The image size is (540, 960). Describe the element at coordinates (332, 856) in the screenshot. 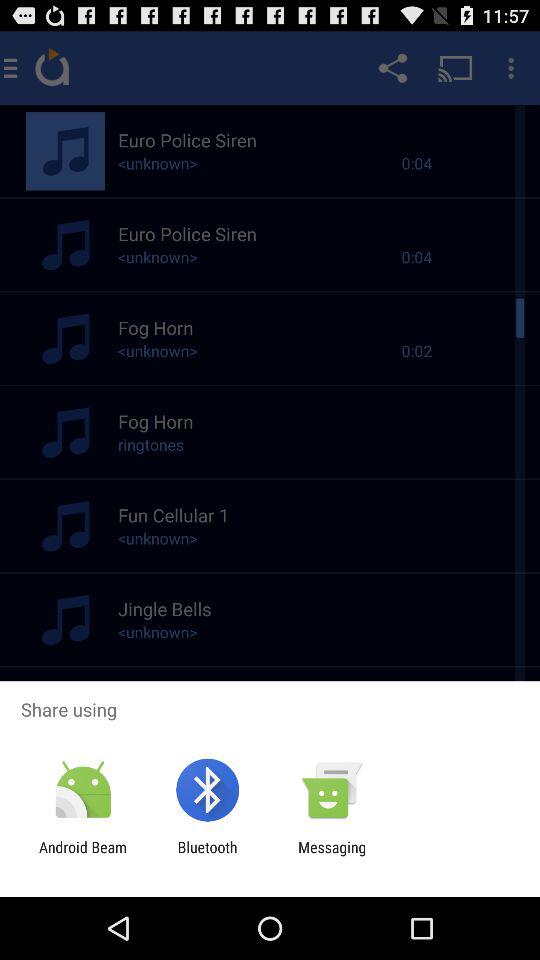

I see `flip until the messaging` at that location.